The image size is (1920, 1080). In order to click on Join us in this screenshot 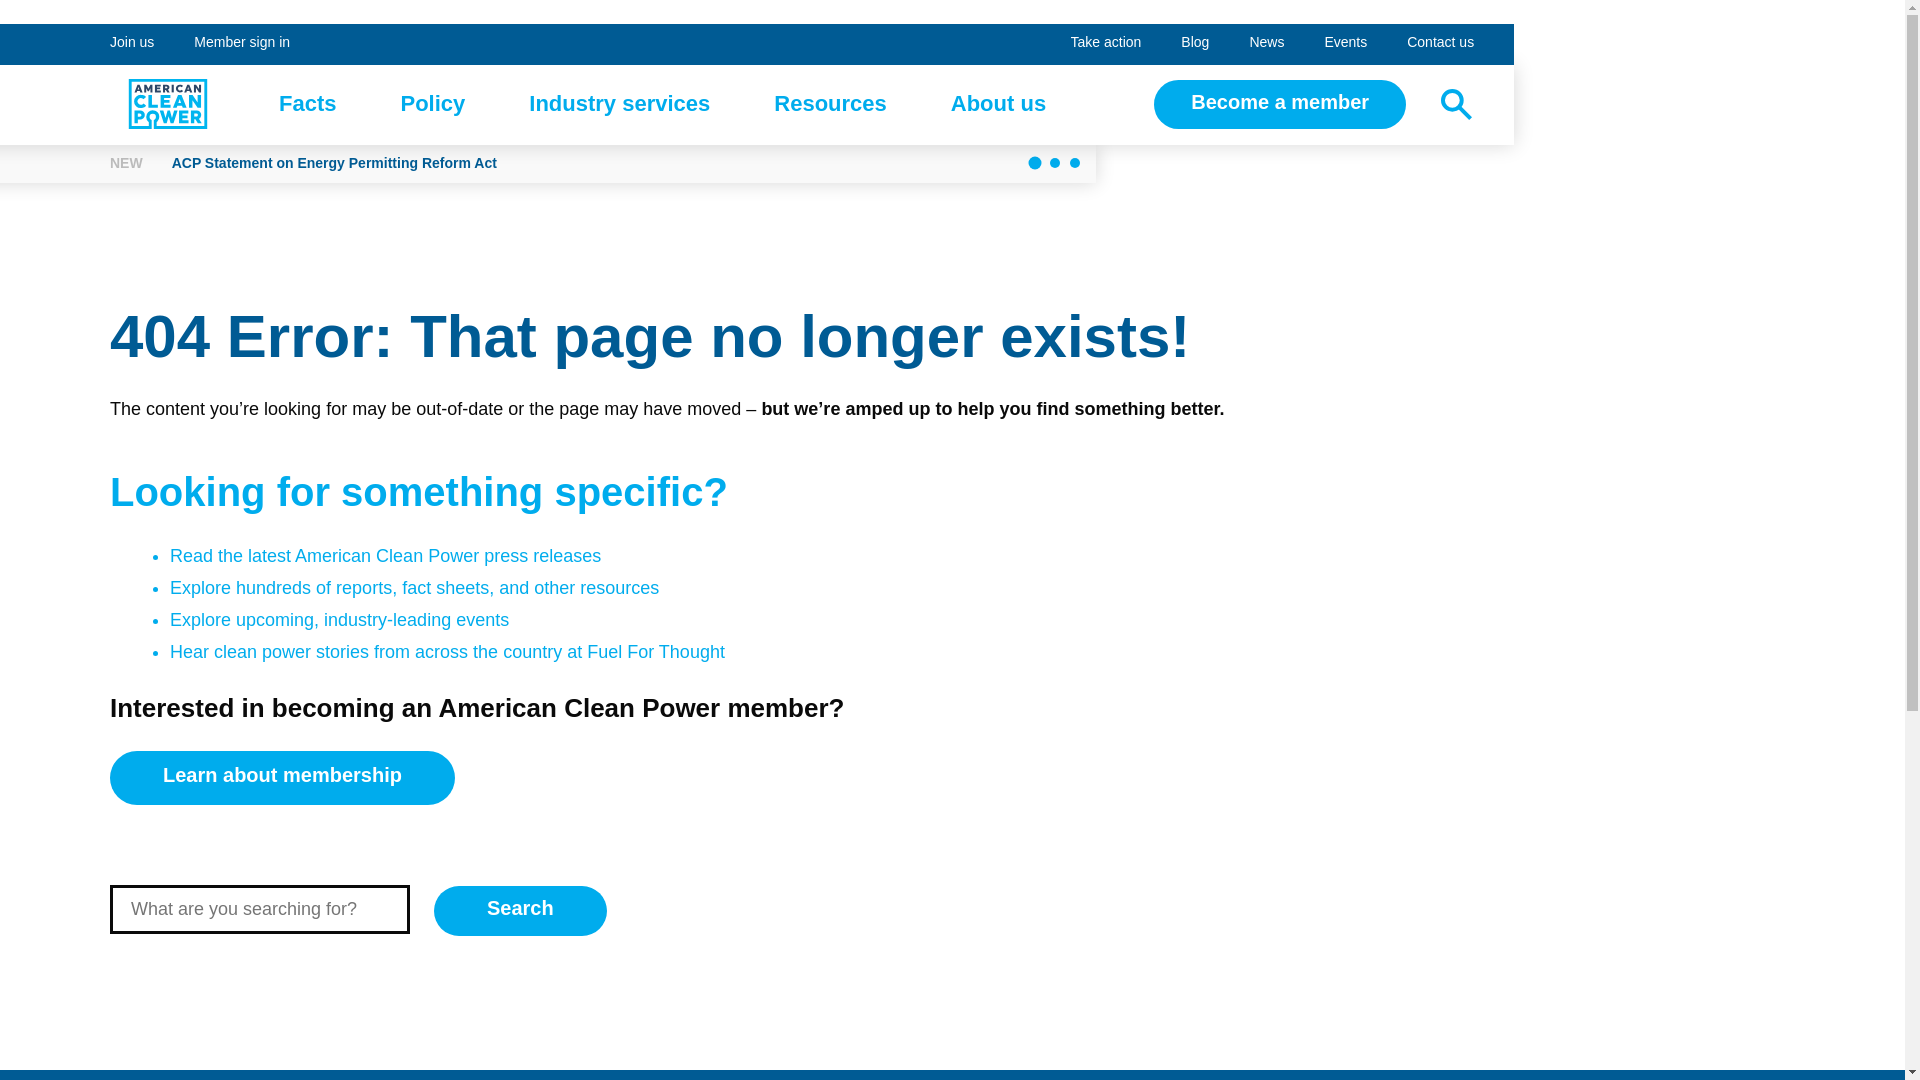, I will do `click(1266, 44)`.